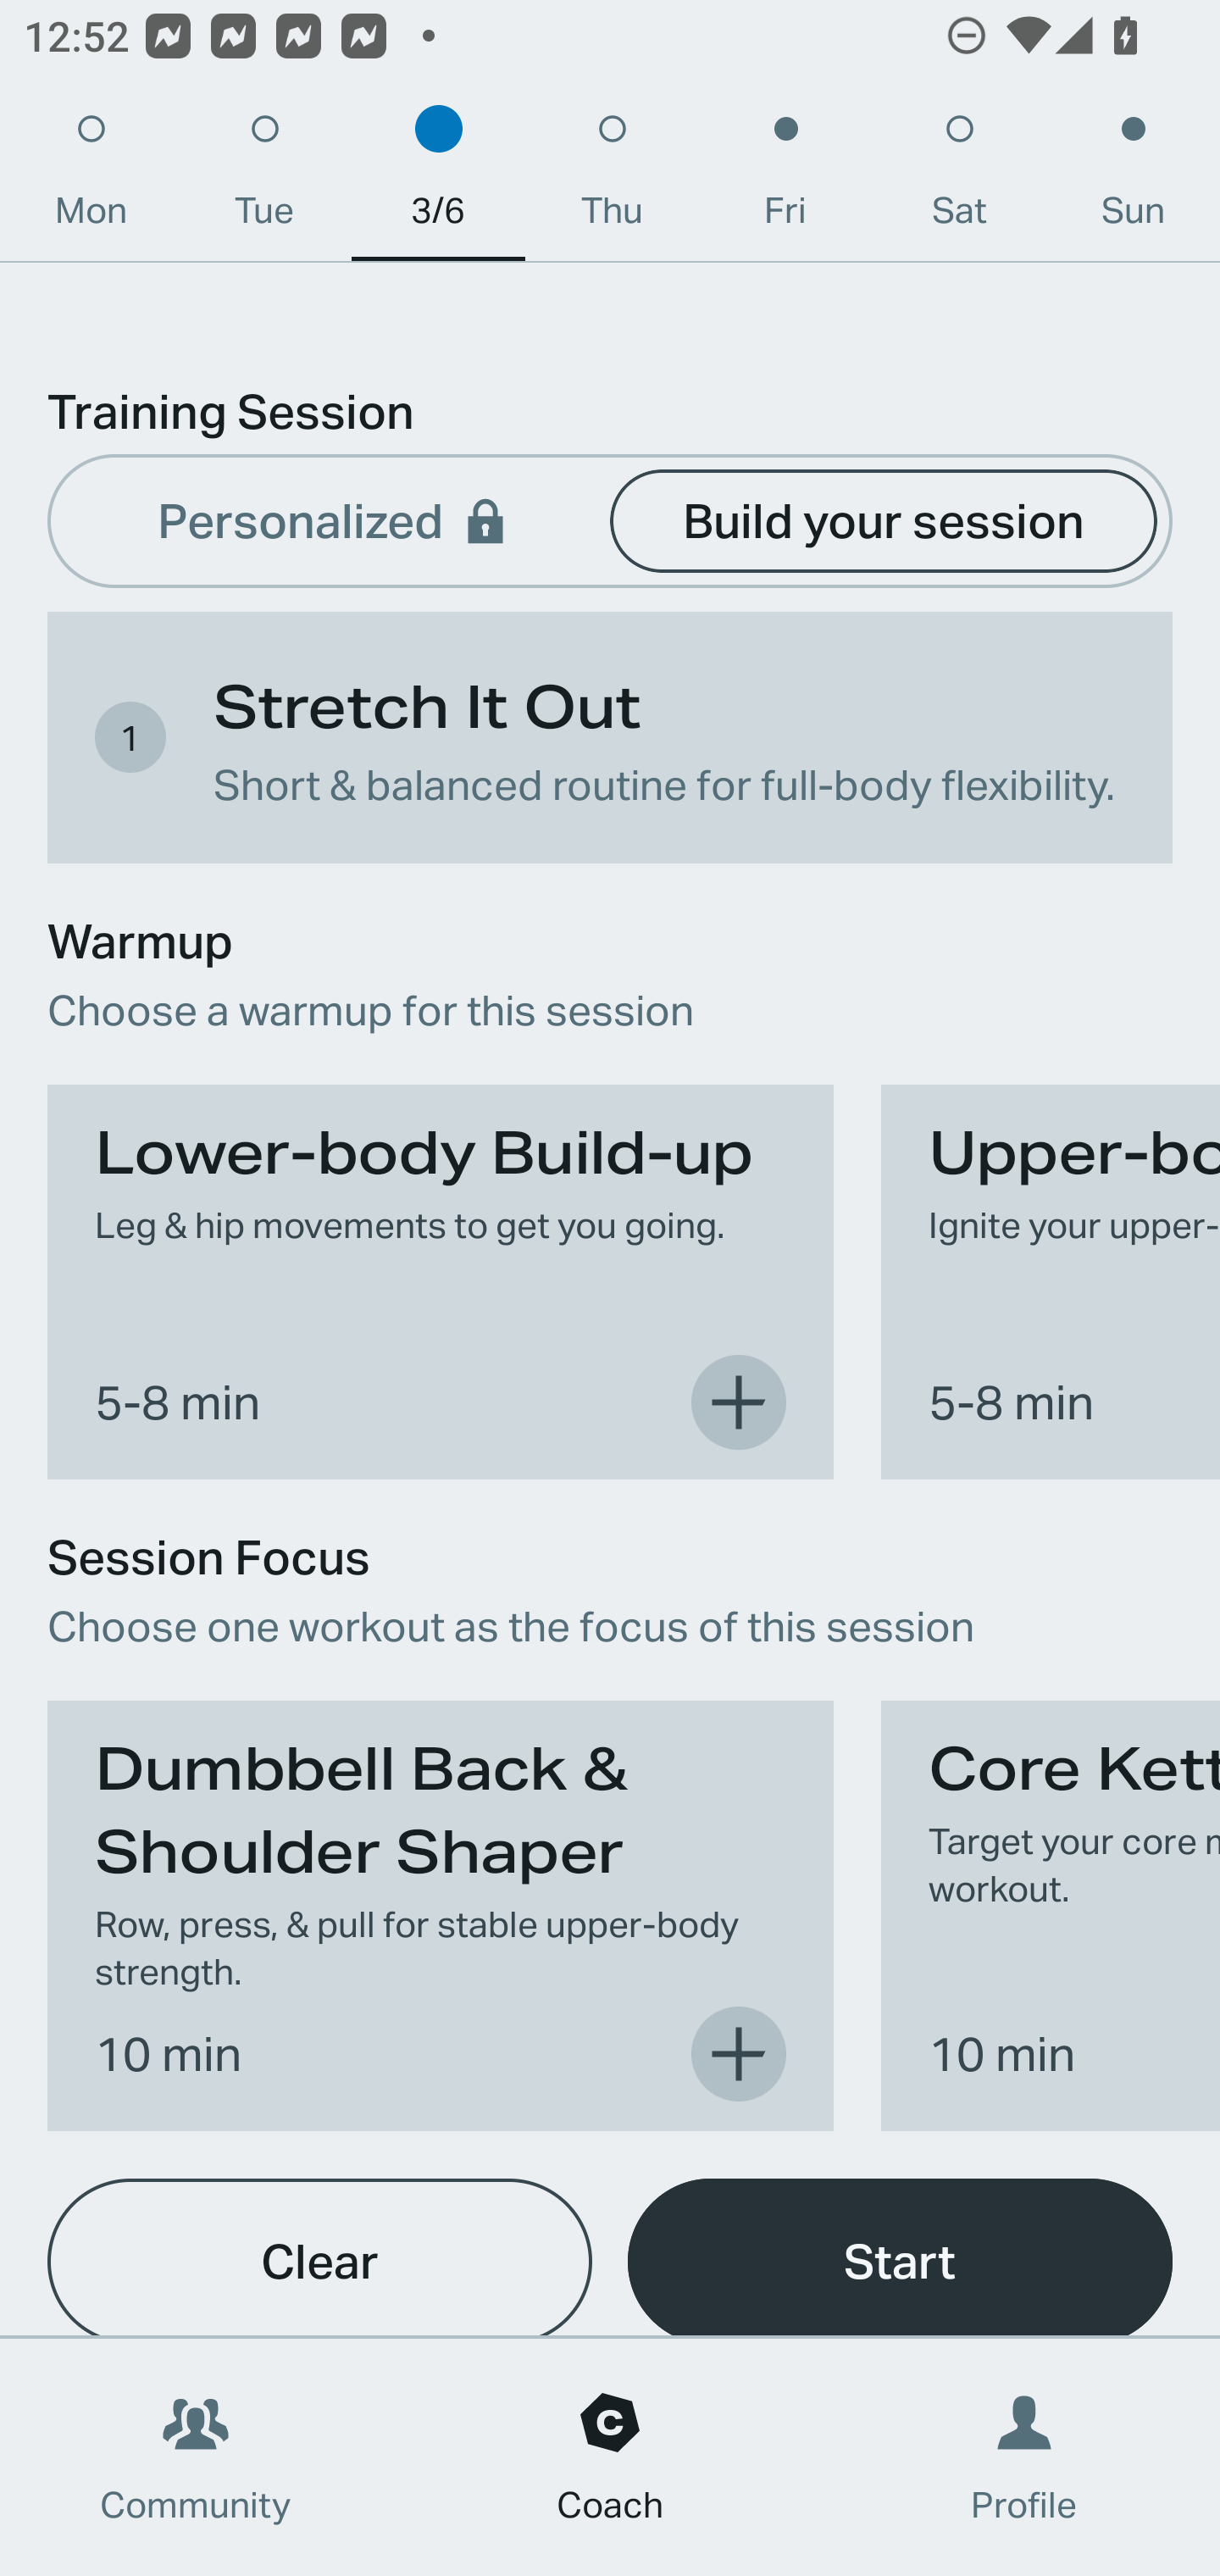  I want to click on Build your session, so click(884, 519).